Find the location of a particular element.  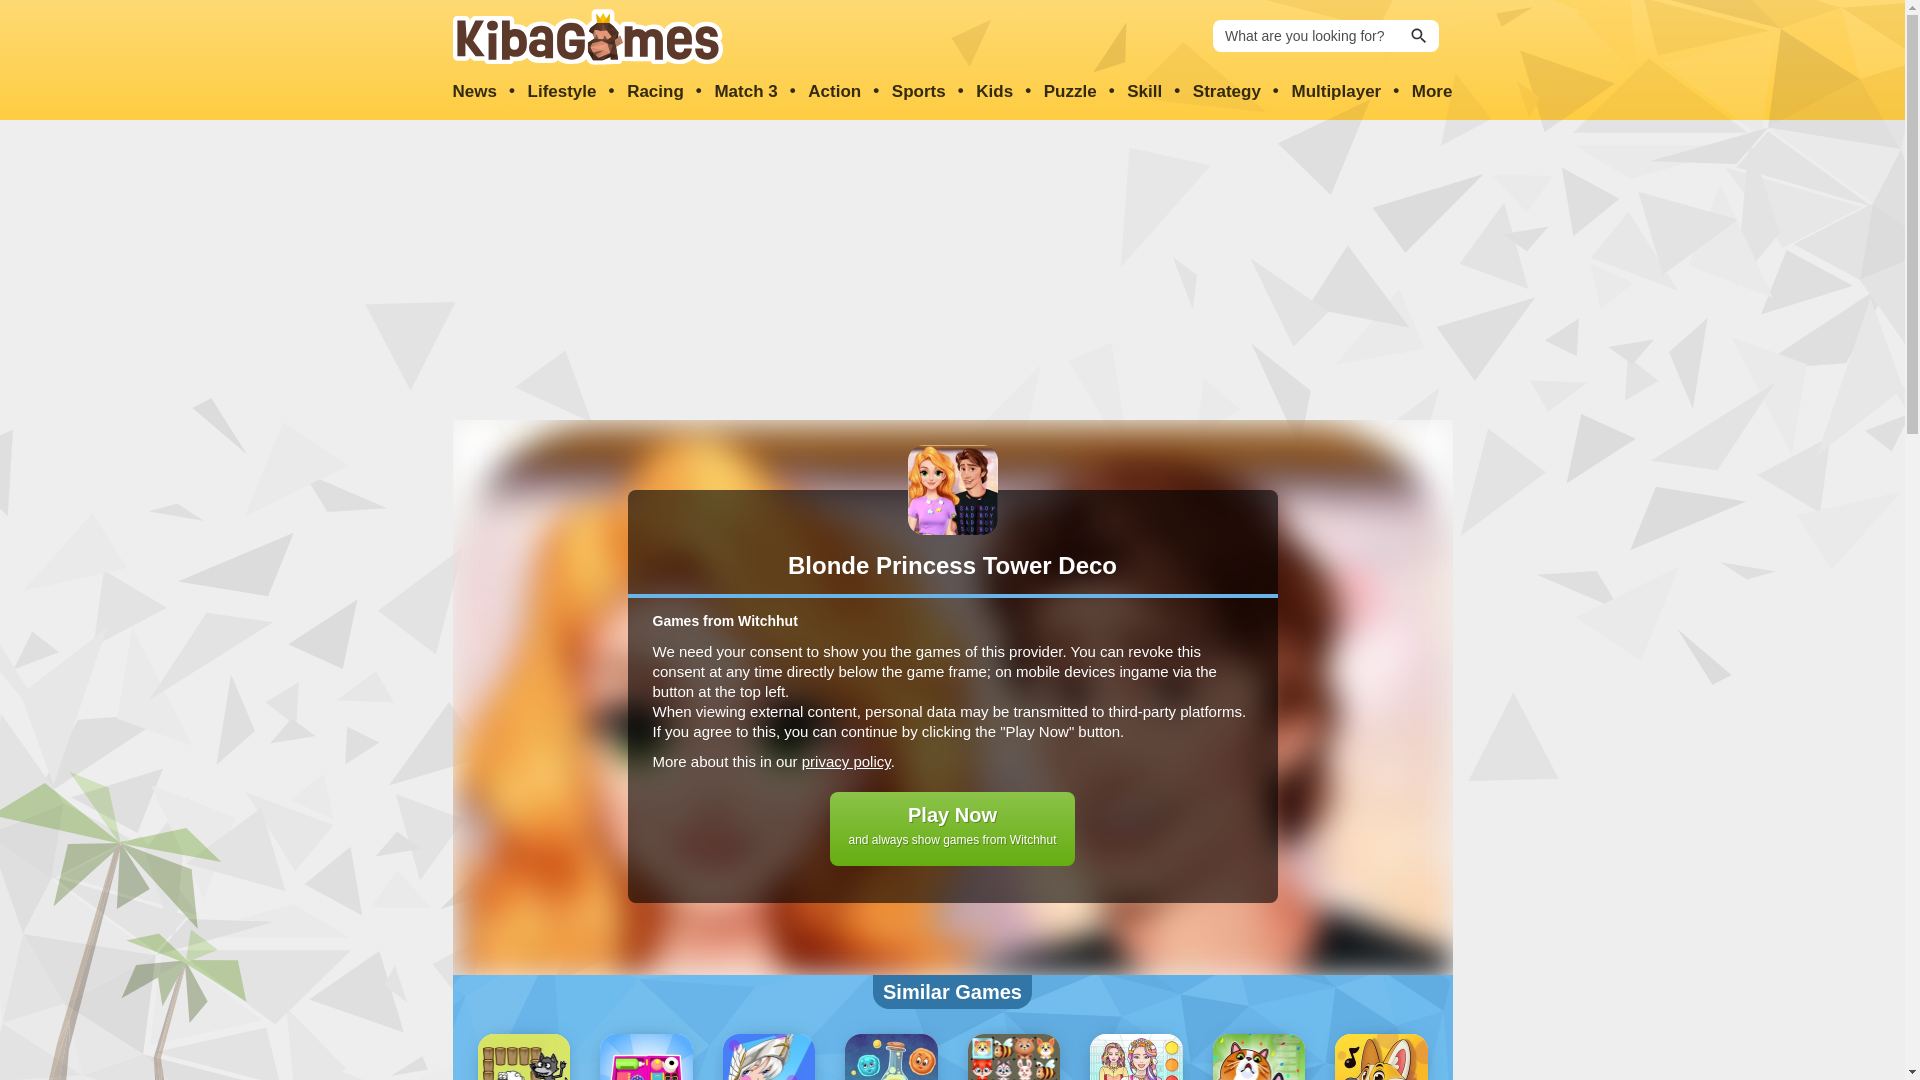

Match 3 is located at coordinates (746, 92).